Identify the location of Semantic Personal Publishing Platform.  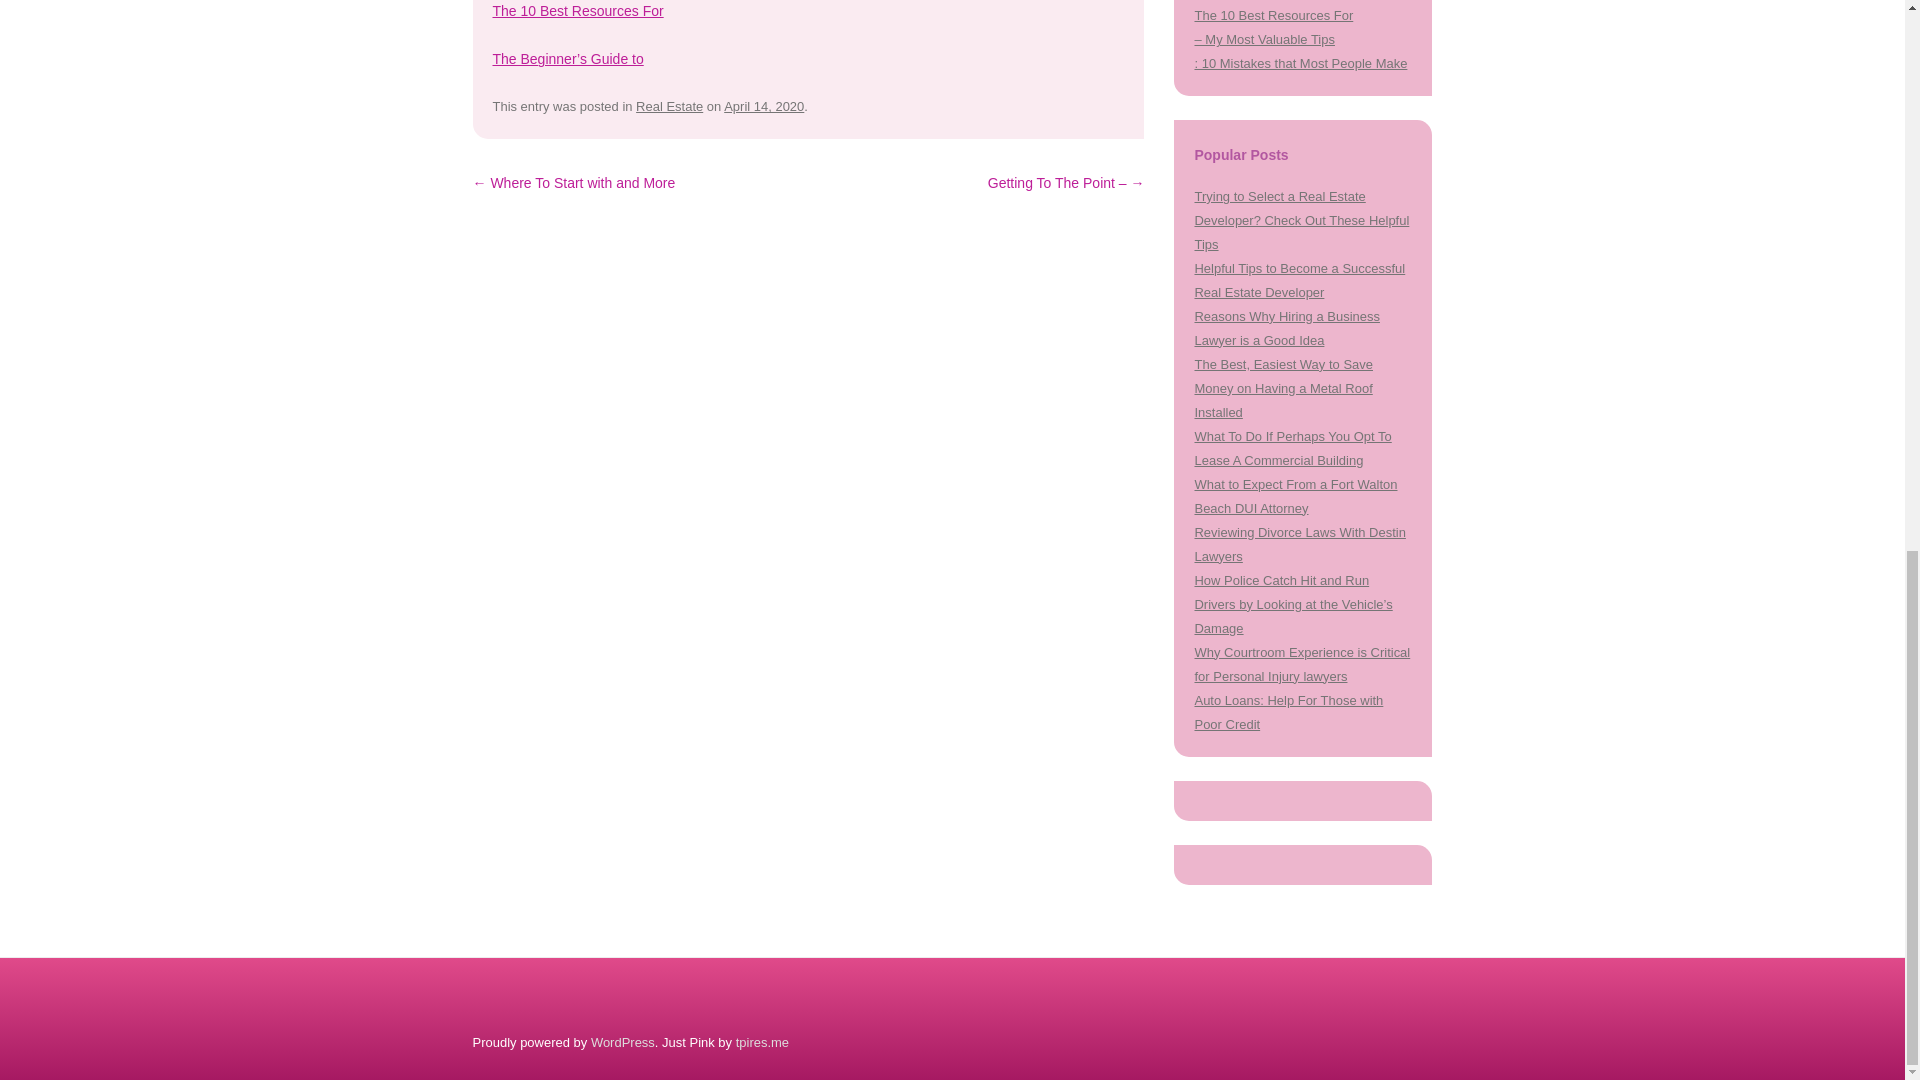
(622, 1042).